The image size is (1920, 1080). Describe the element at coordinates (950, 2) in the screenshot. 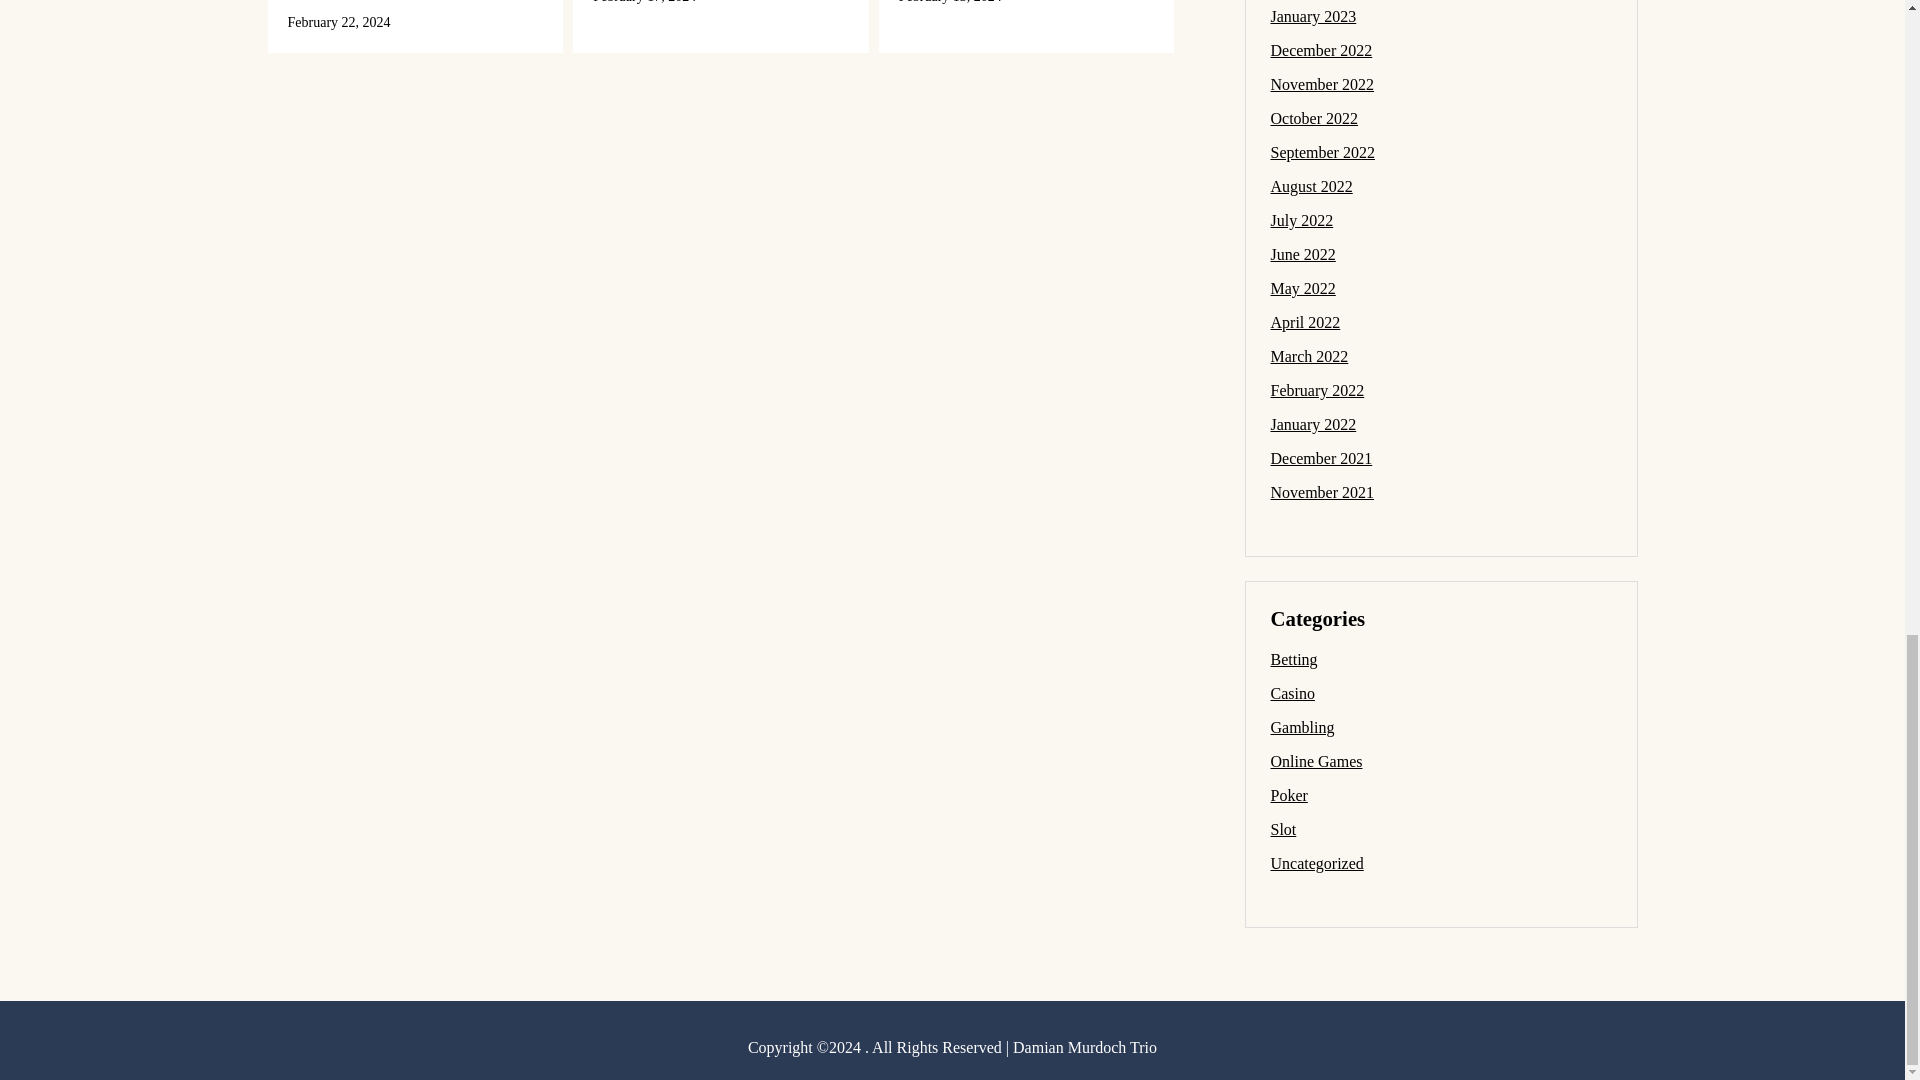

I see `February 13, 2024` at that location.